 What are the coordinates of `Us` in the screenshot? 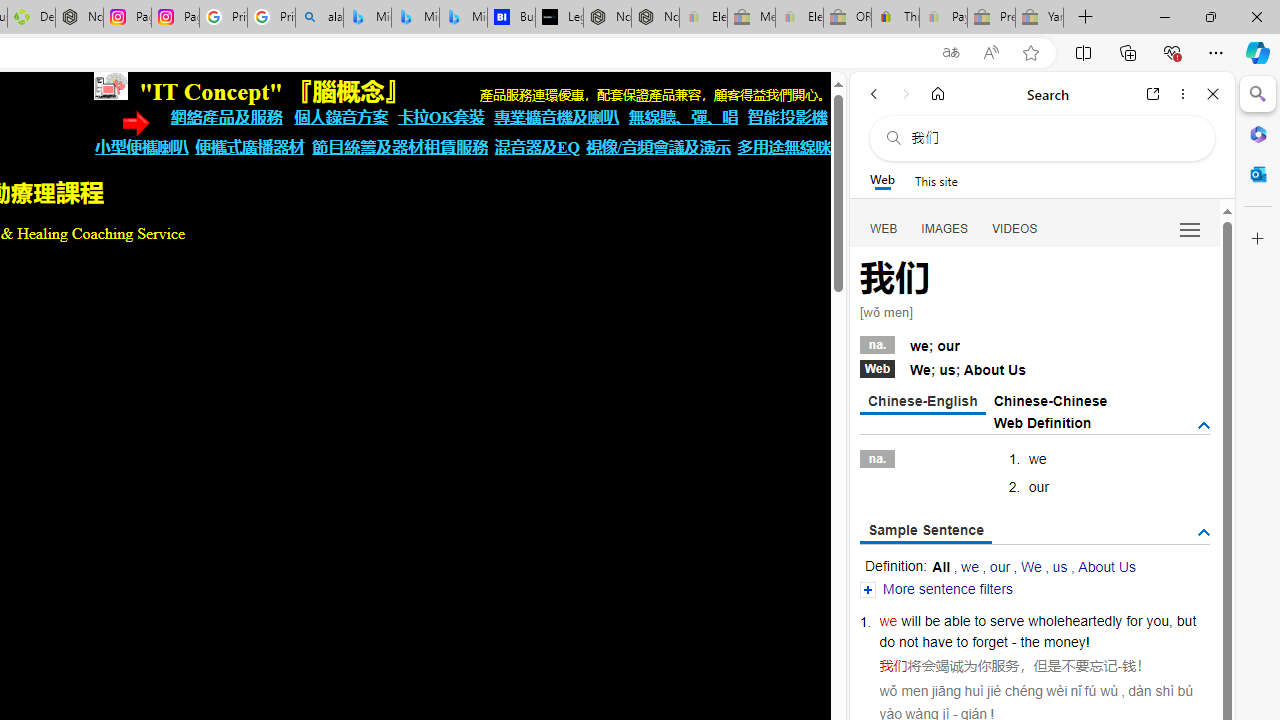 It's located at (1017, 370).